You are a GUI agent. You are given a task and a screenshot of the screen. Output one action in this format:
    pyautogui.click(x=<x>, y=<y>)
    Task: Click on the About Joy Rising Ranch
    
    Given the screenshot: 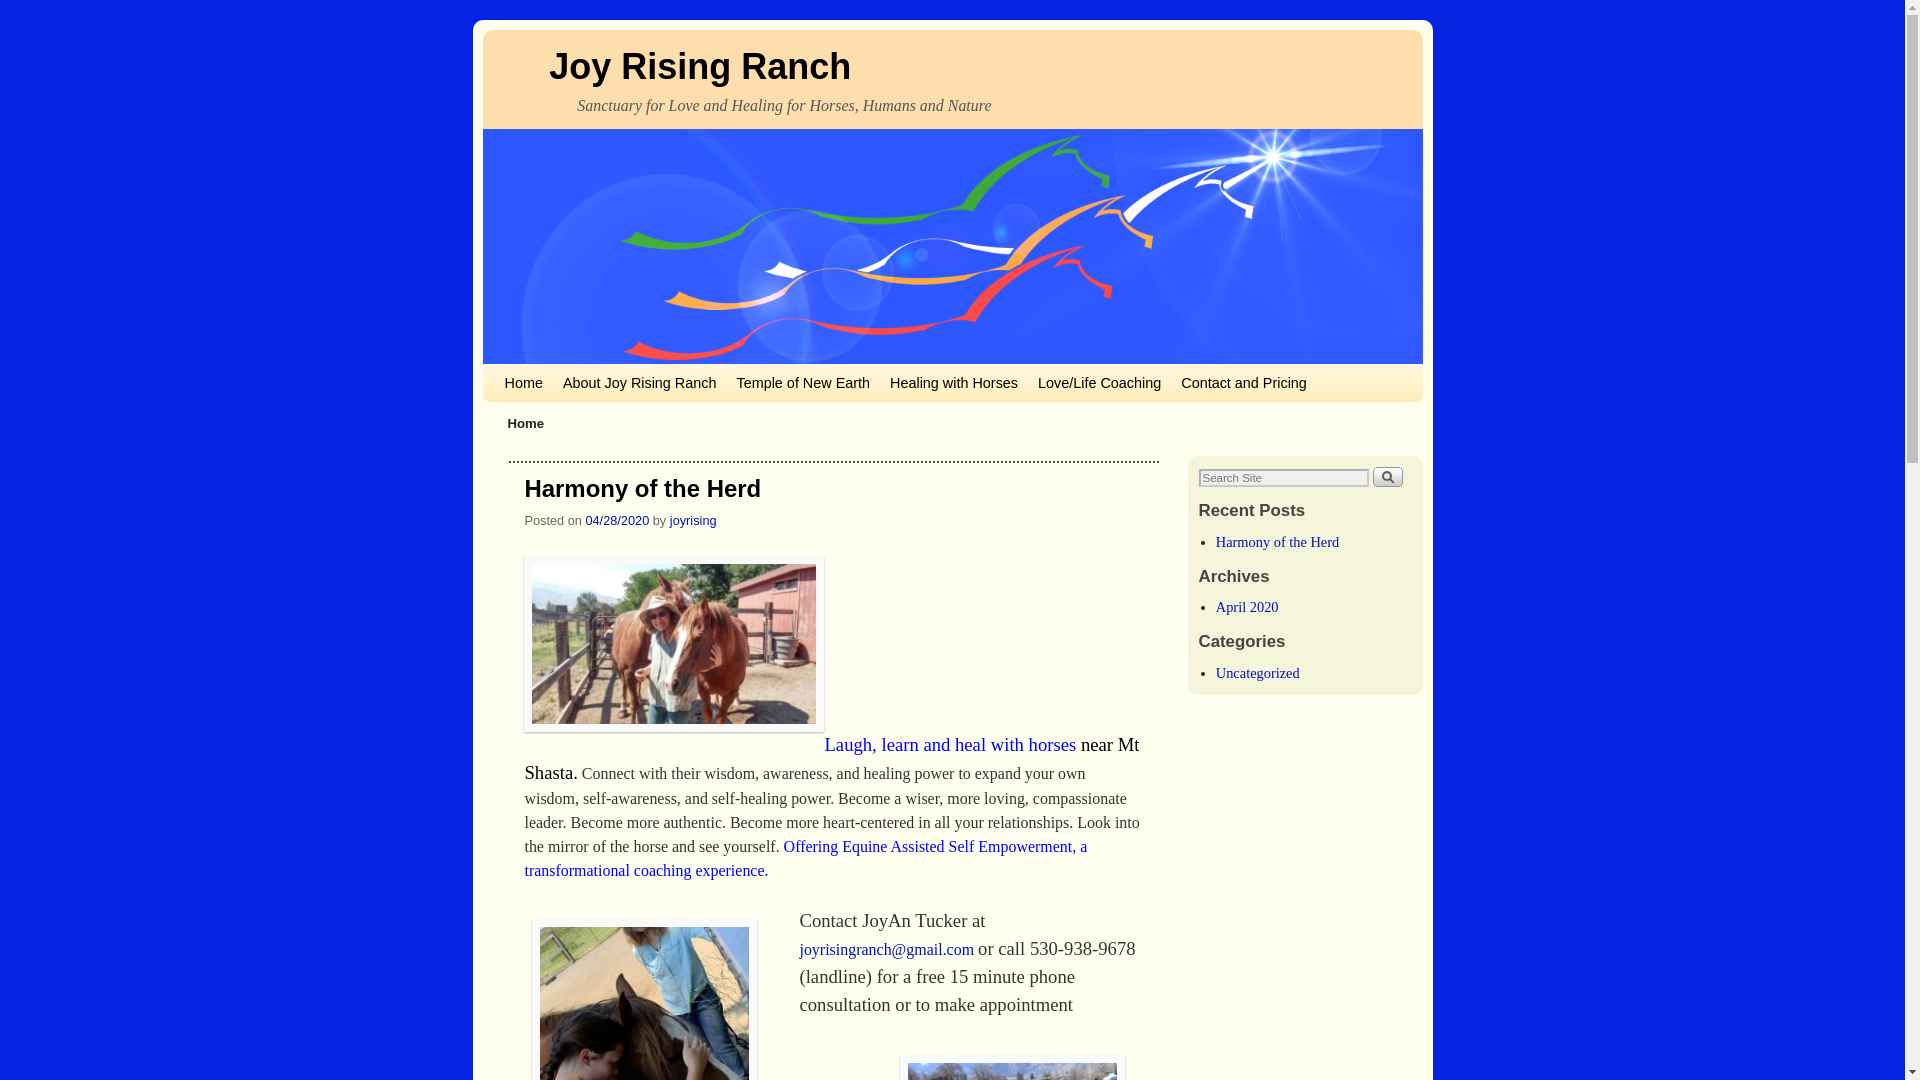 What is the action you would take?
    pyautogui.click(x=640, y=382)
    